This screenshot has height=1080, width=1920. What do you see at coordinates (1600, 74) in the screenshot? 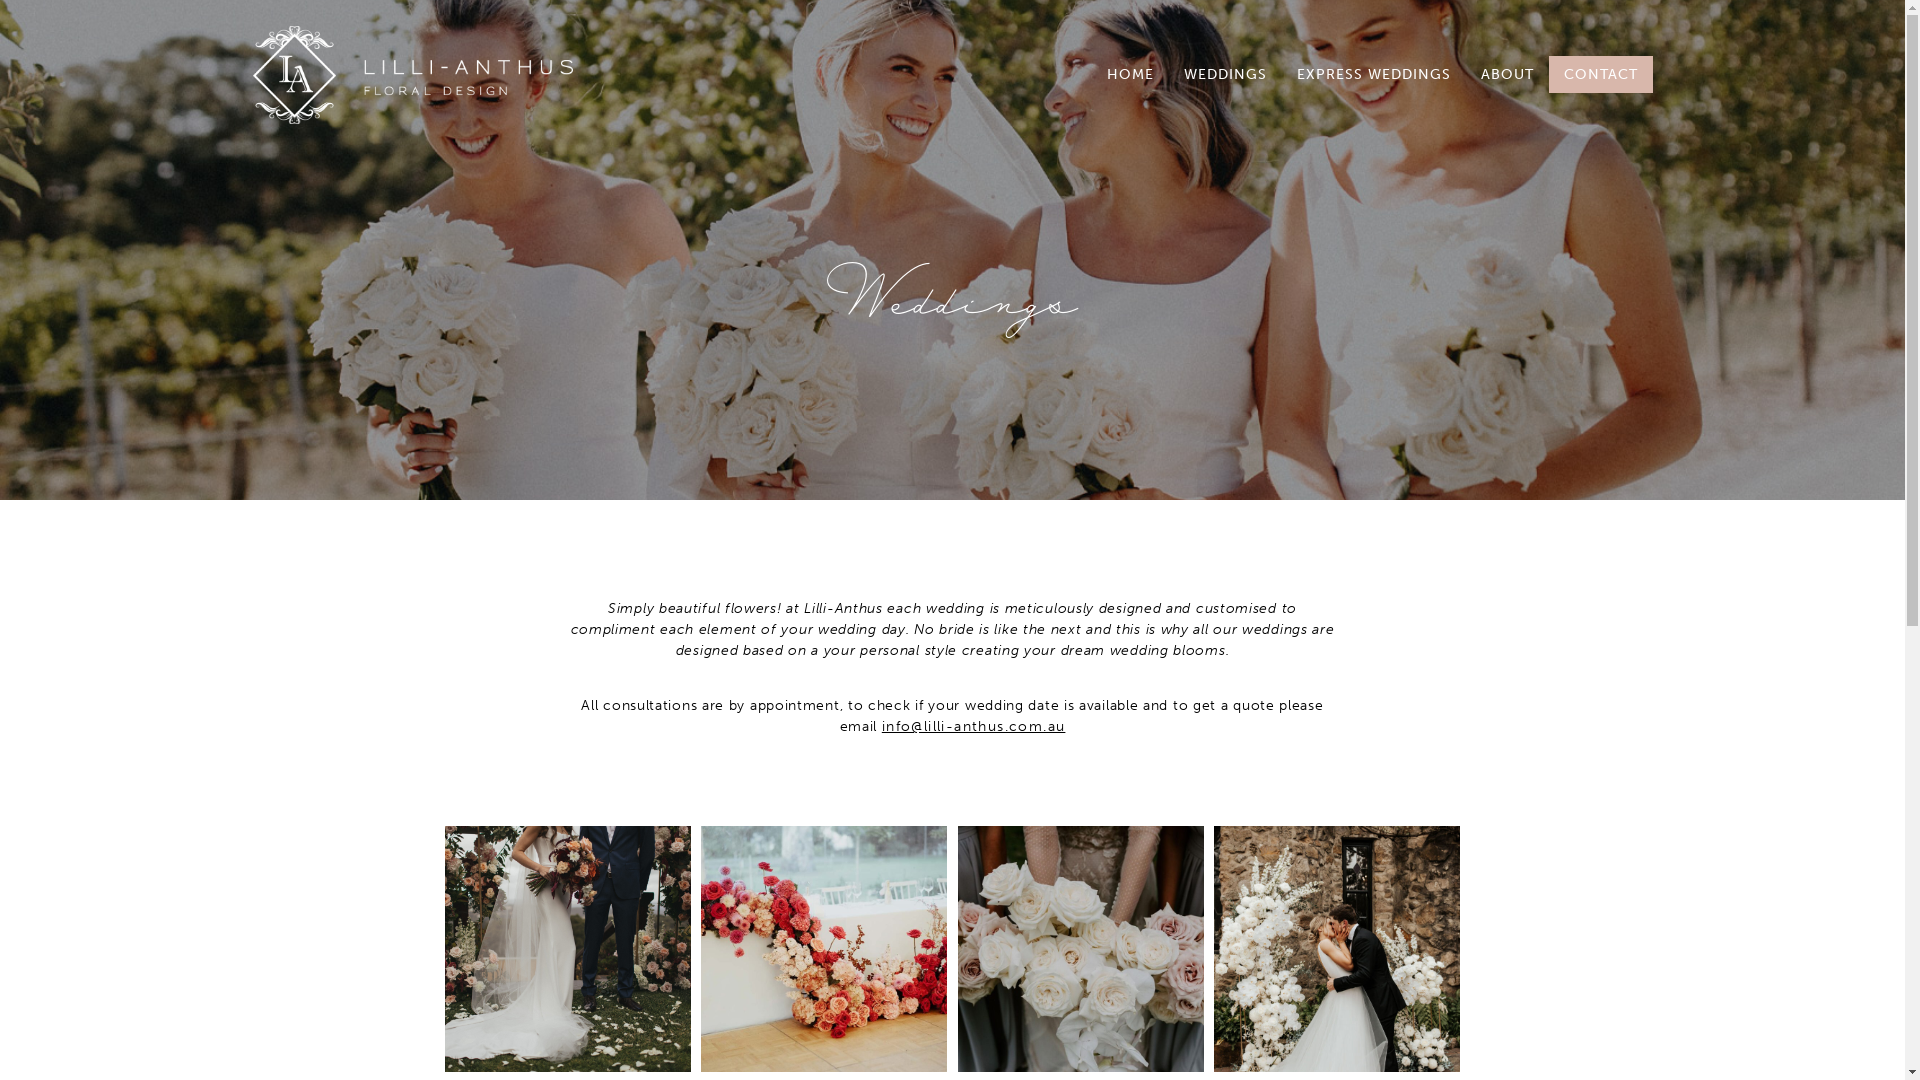
I see `CONTACT` at bounding box center [1600, 74].